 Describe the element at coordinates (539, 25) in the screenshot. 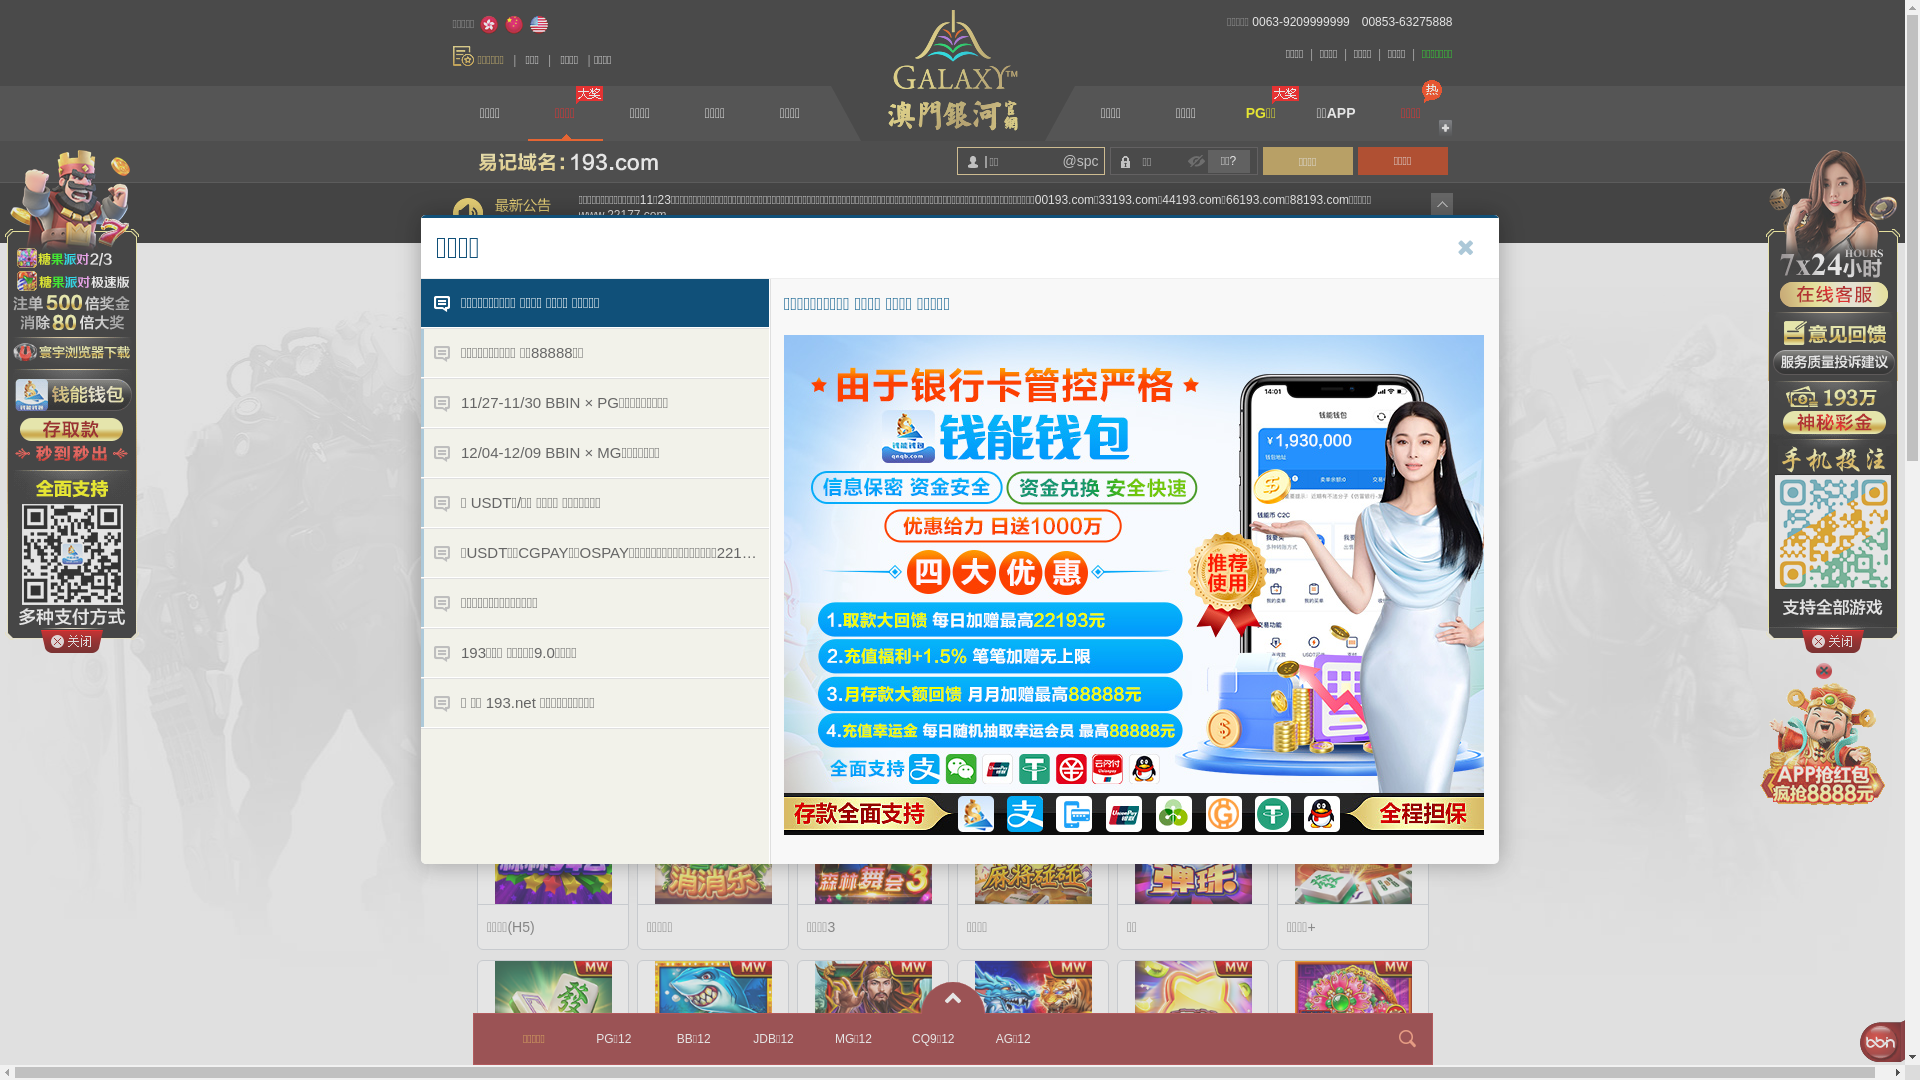

I see `English` at that location.